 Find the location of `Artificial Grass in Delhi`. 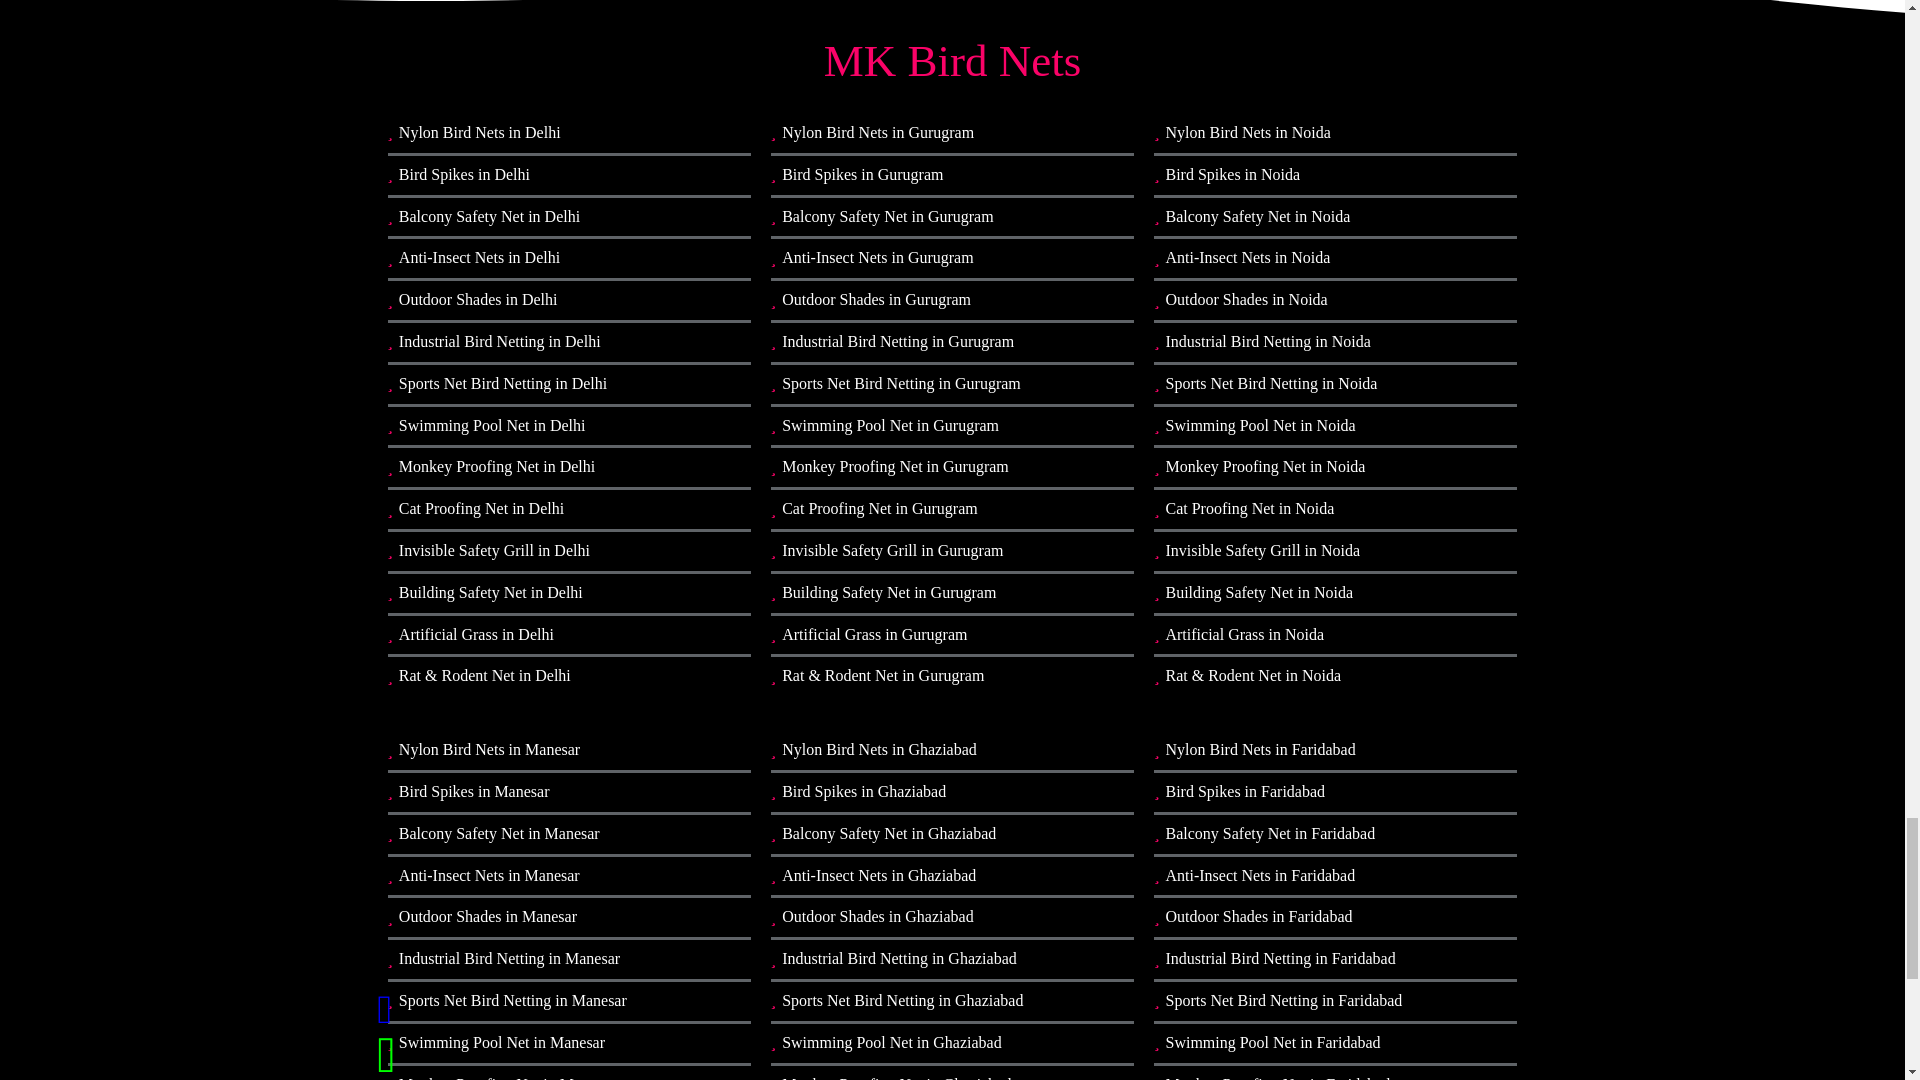

Artificial Grass in Delhi is located at coordinates (568, 634).